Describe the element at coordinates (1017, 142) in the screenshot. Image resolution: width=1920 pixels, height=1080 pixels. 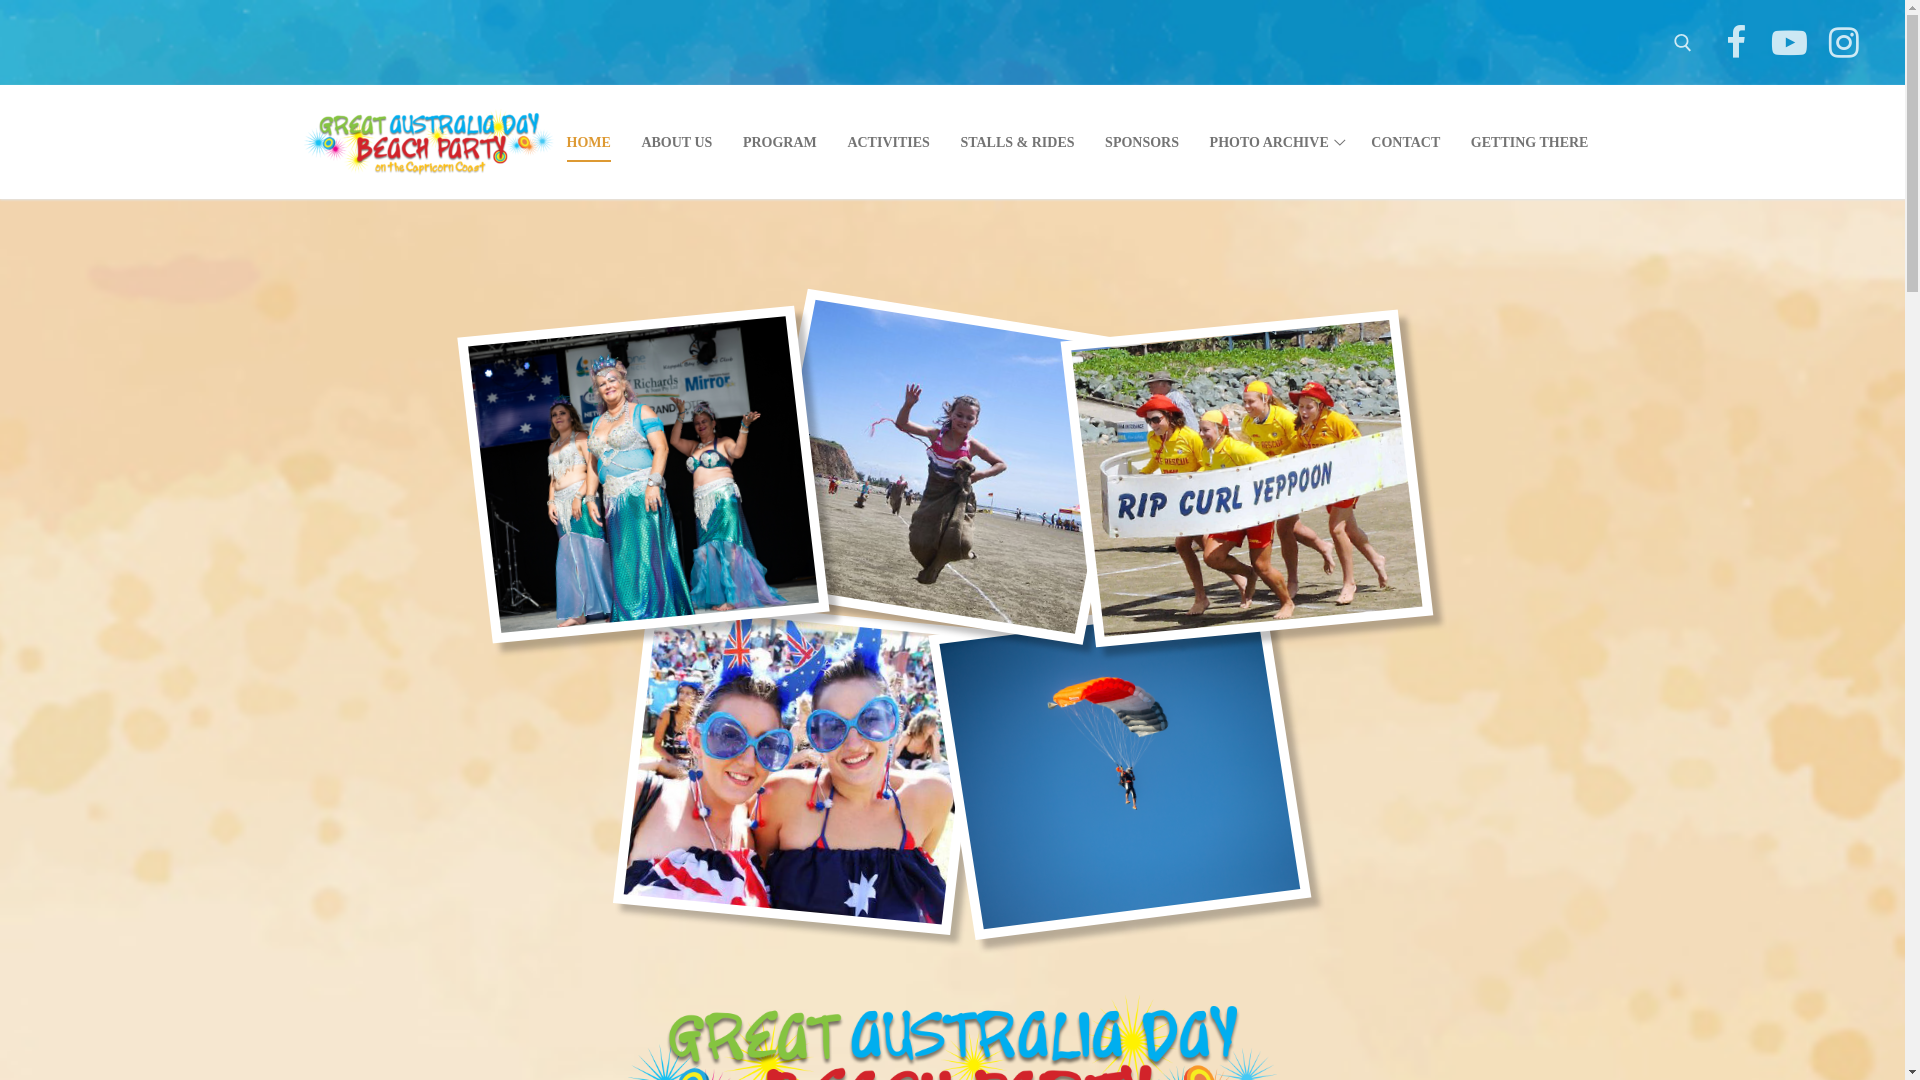
I see `STALLS & RIDES` at that location.